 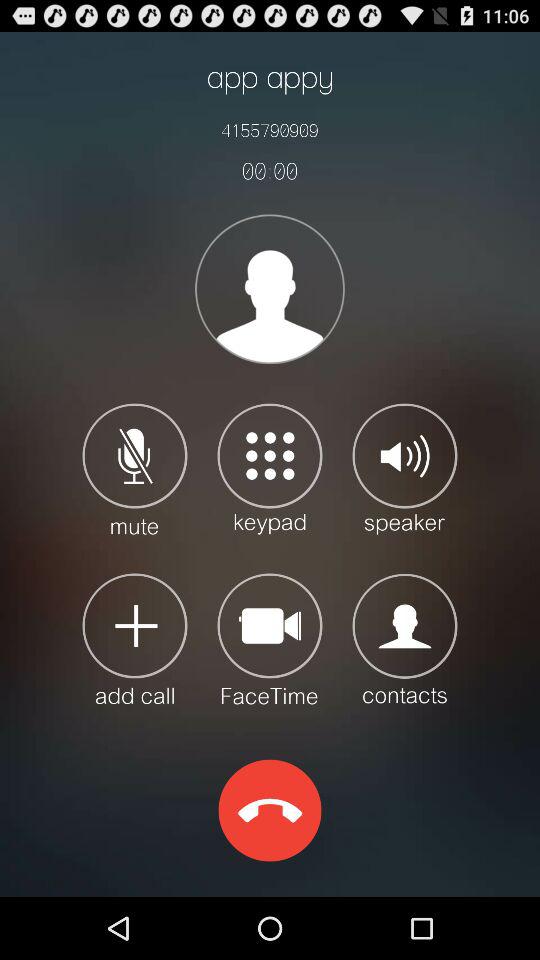 I want to click on make new call, so click(x=134, y=638).